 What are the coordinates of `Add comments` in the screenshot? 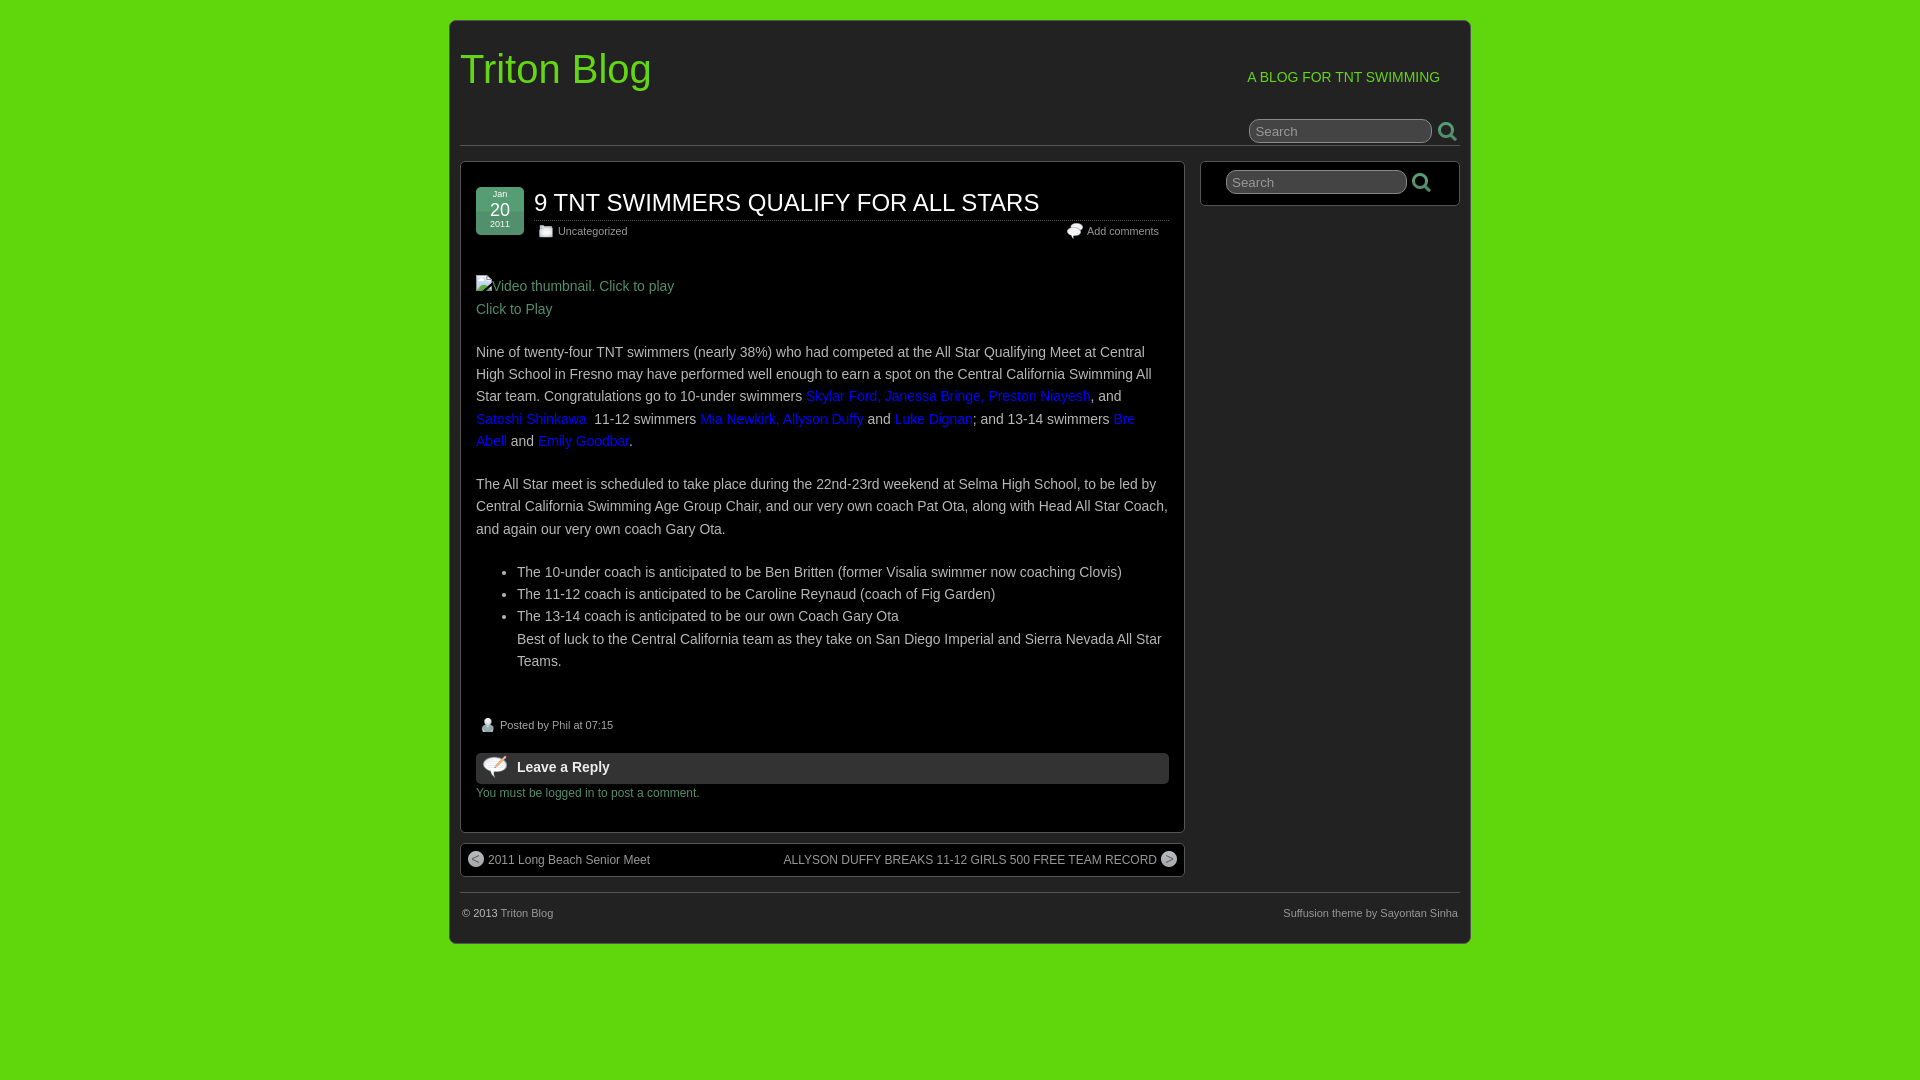 It's located at (1122, 230).